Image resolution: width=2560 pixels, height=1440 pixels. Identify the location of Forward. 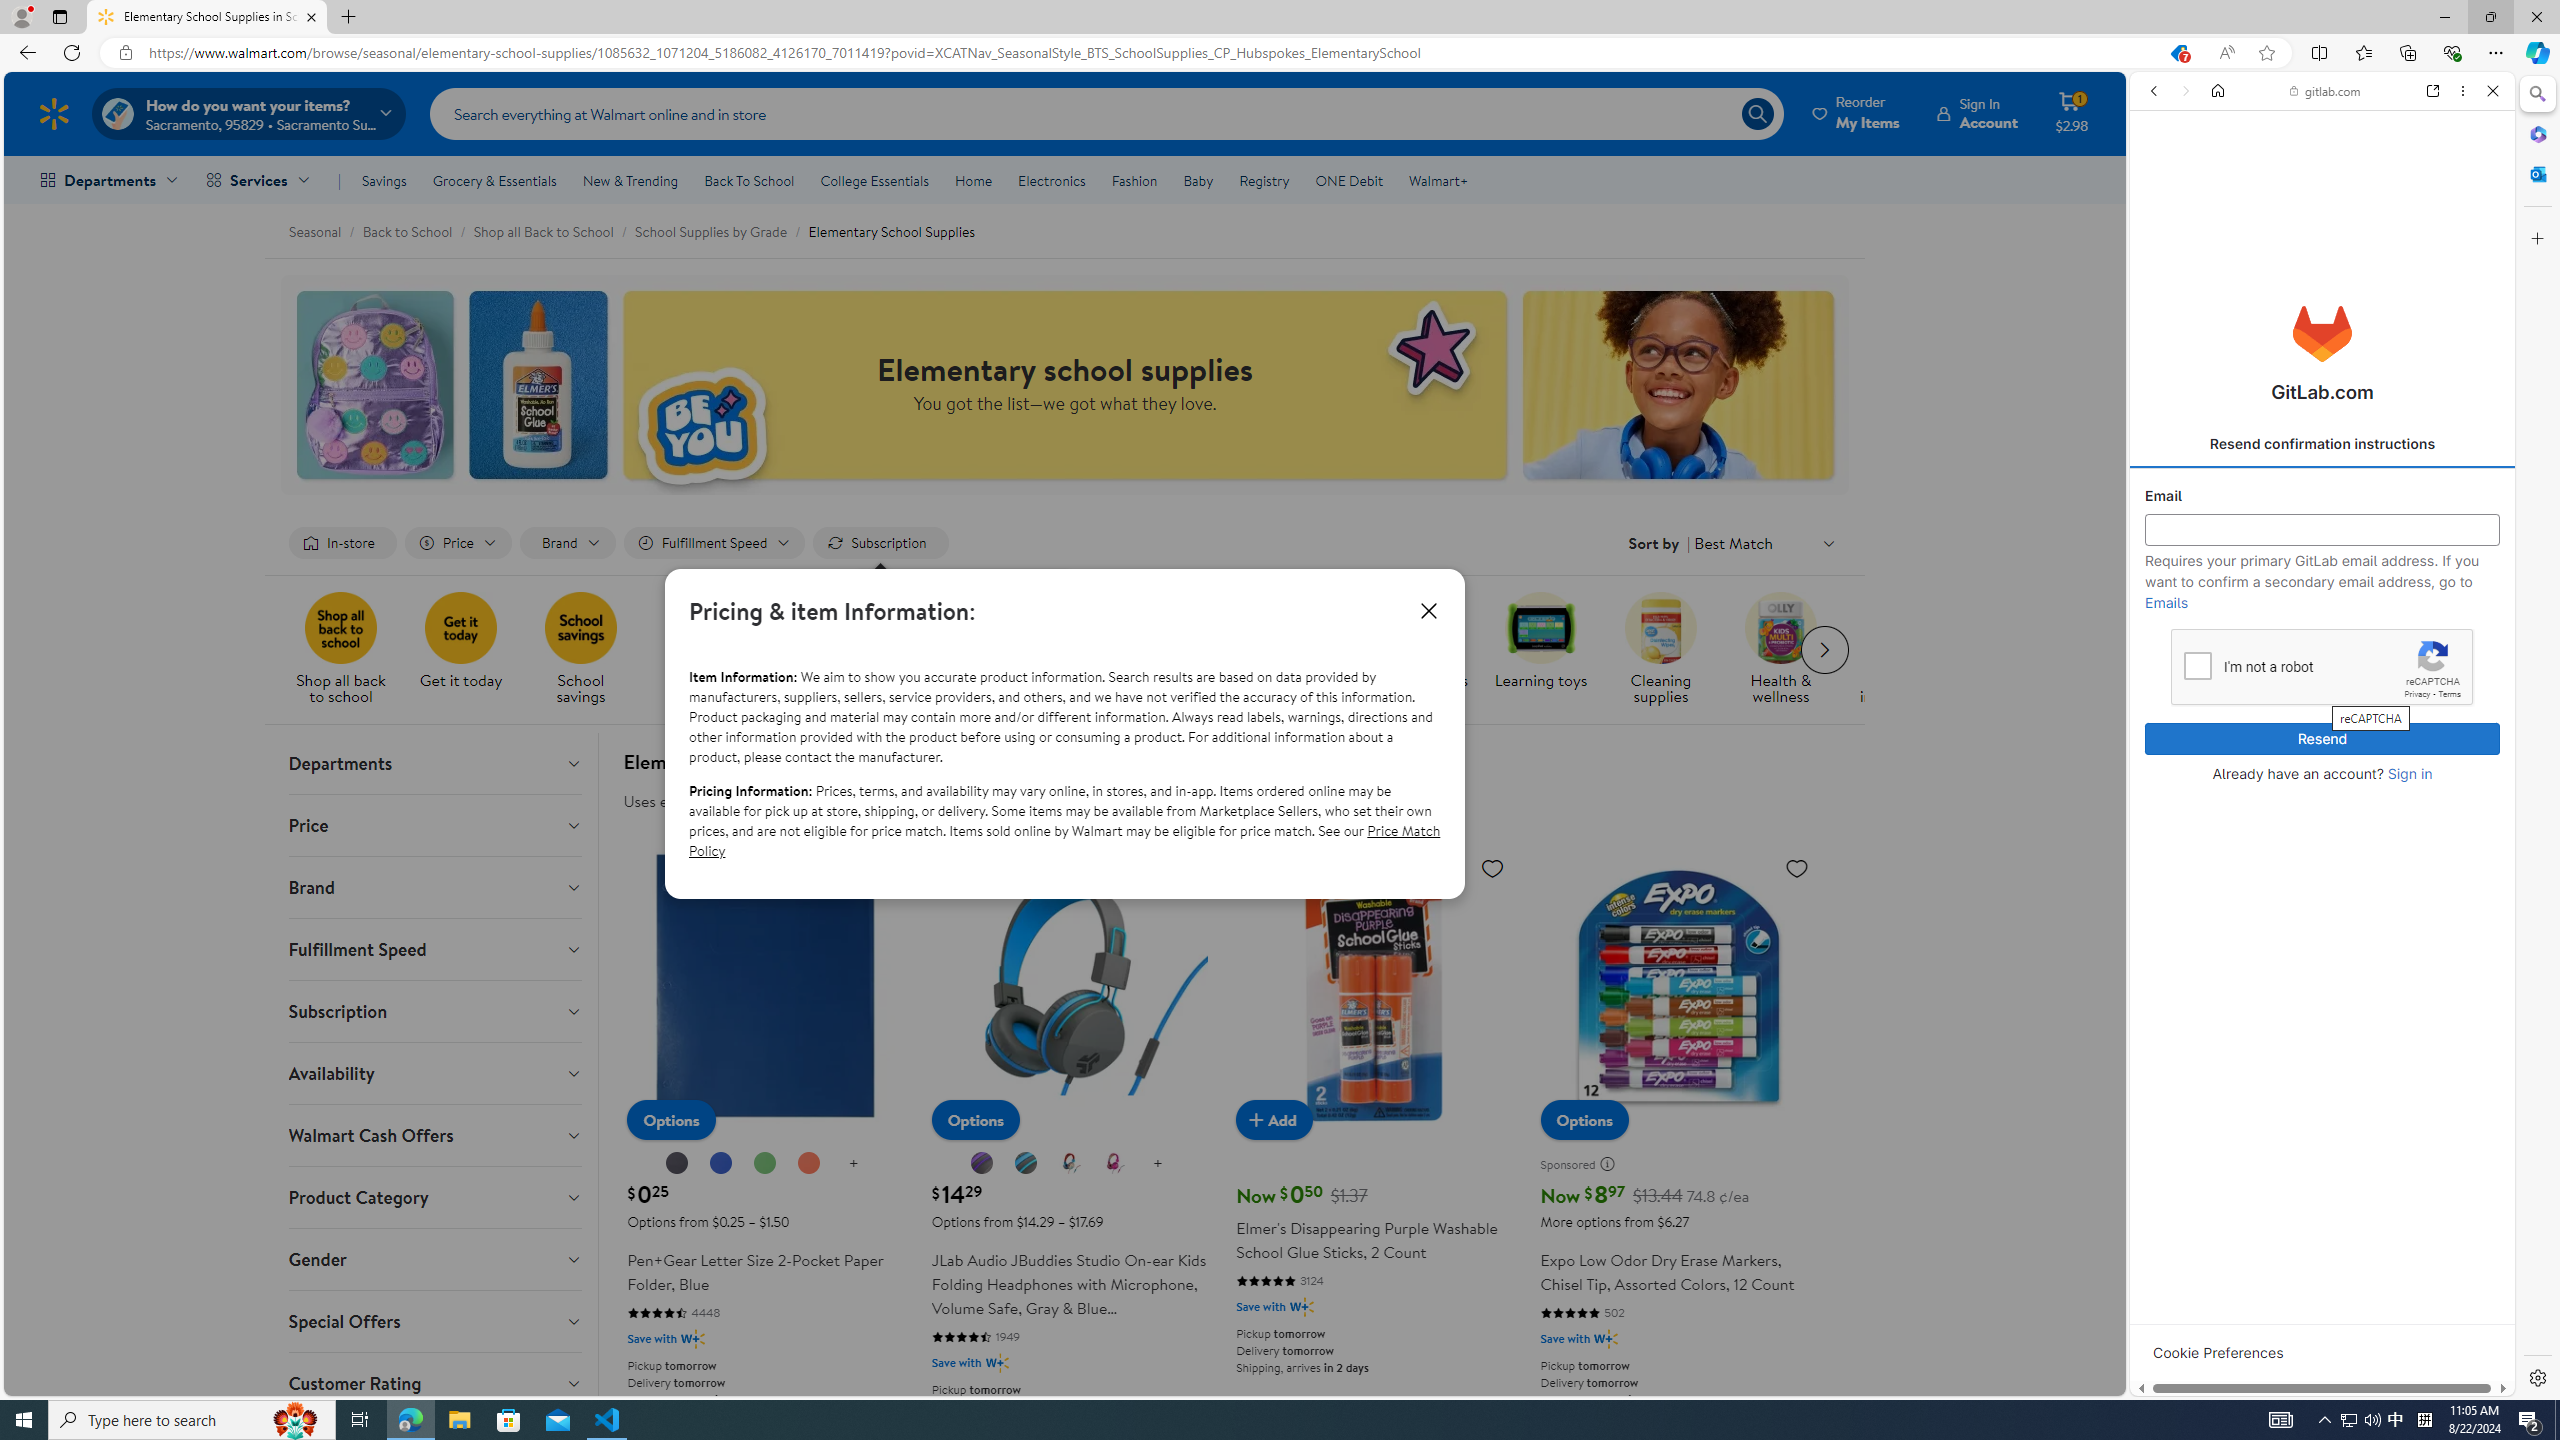
(2184, 90).